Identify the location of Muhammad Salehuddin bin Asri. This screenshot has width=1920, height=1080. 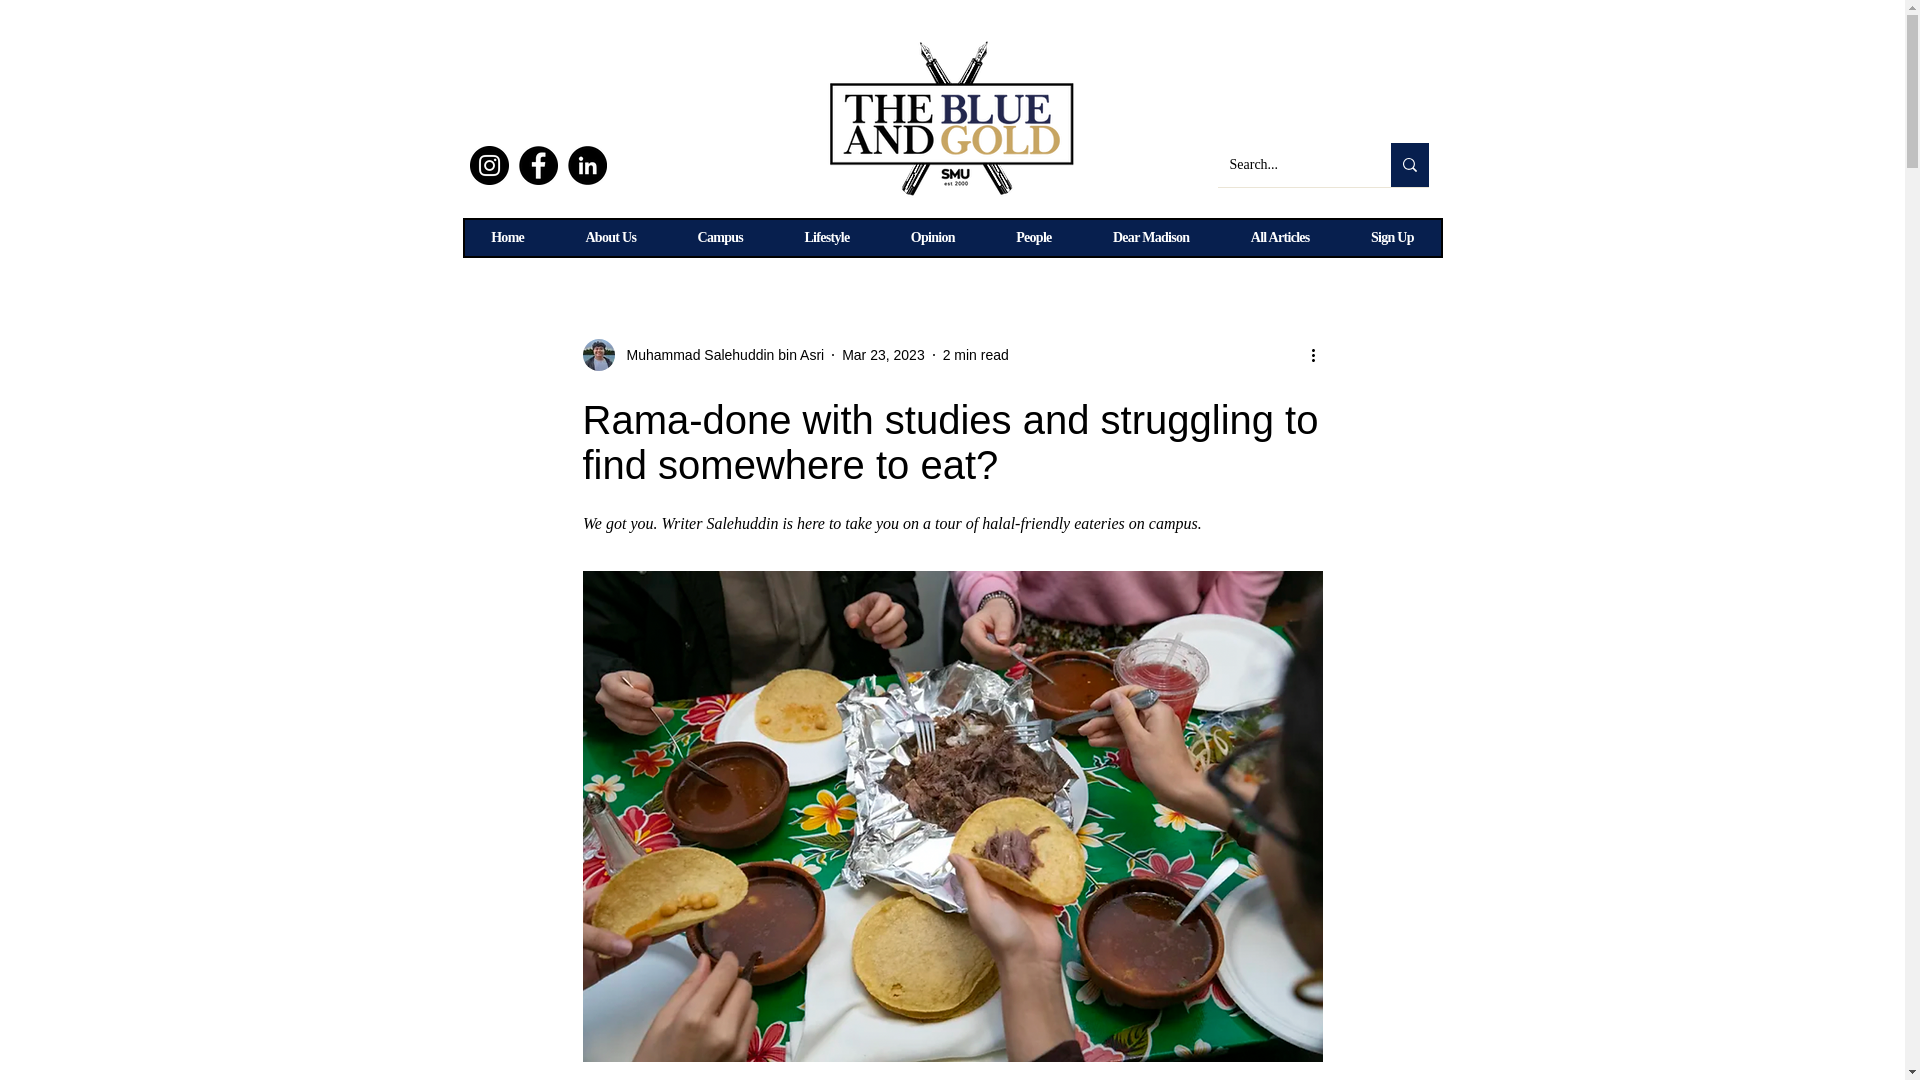
(718, 354).